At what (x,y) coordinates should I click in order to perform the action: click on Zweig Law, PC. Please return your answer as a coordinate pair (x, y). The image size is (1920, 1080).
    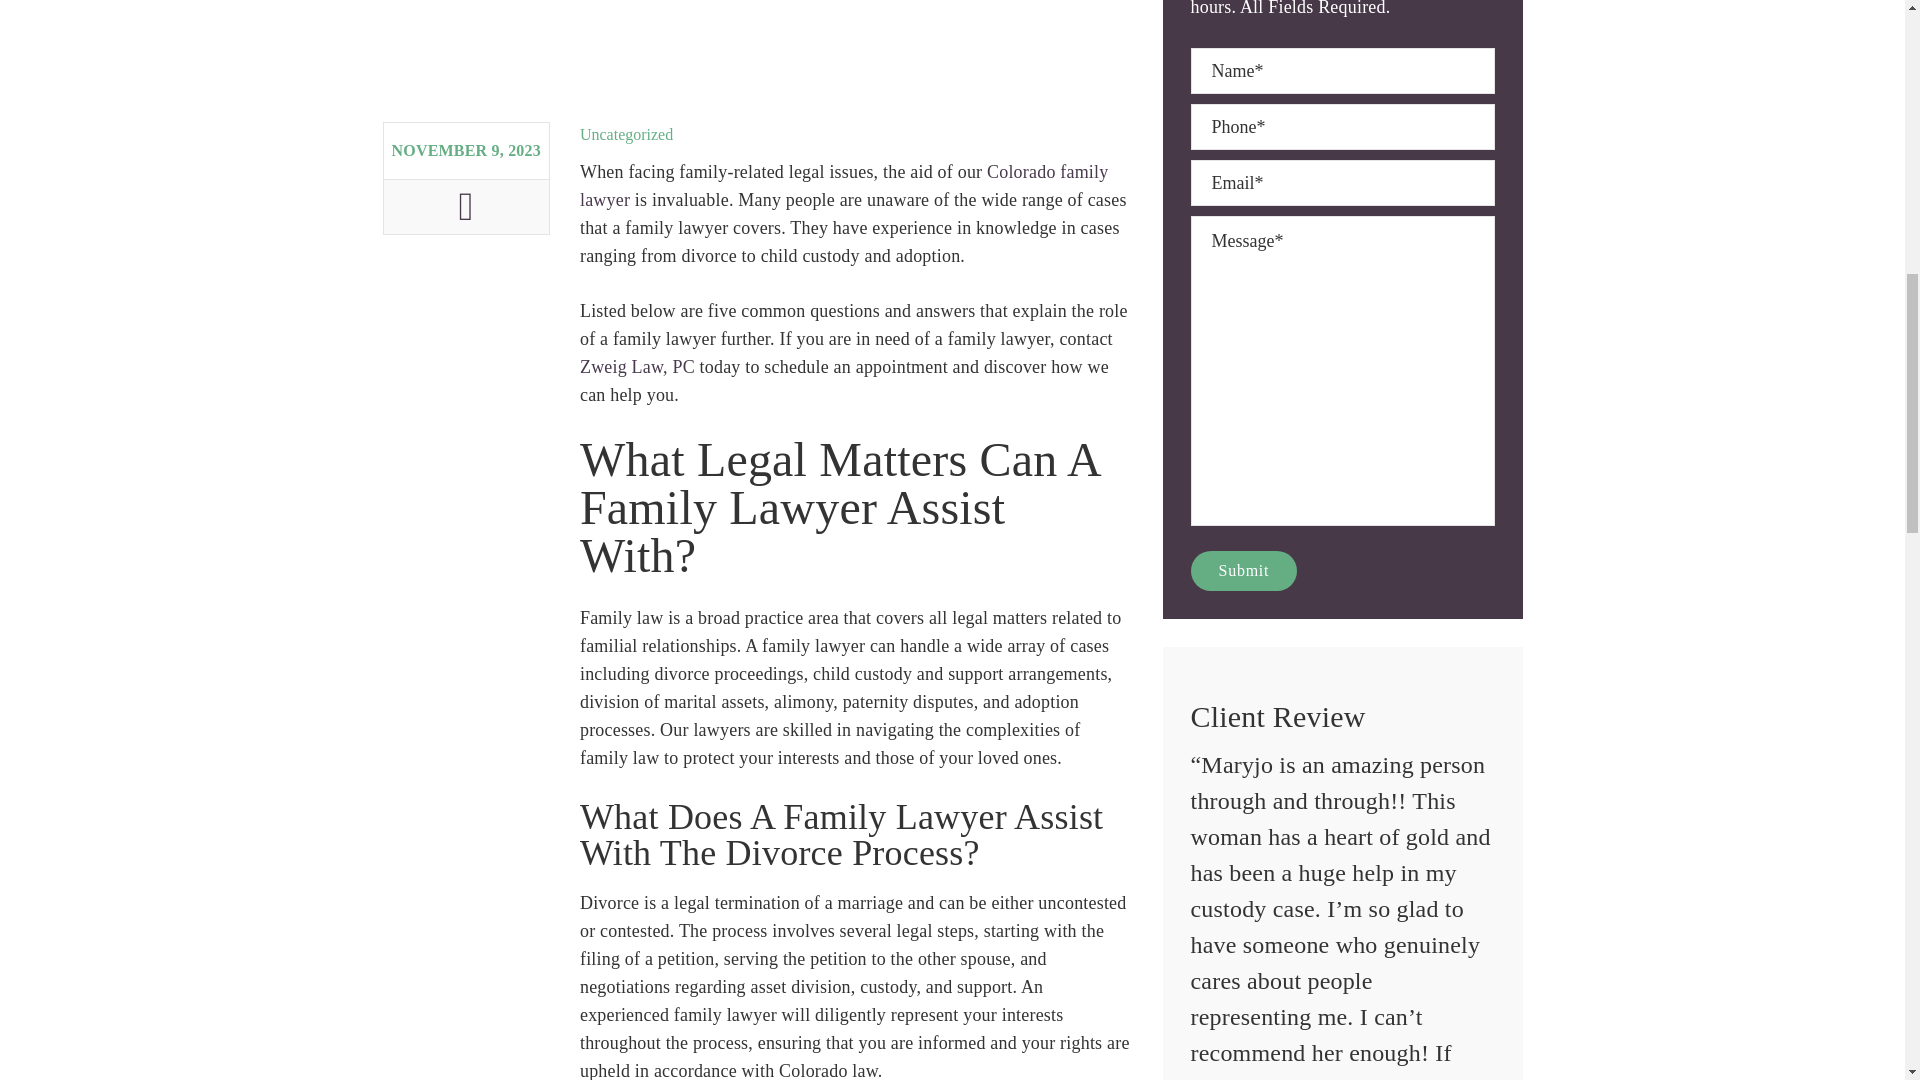
    Looking at the image, I should click on (637, 366).